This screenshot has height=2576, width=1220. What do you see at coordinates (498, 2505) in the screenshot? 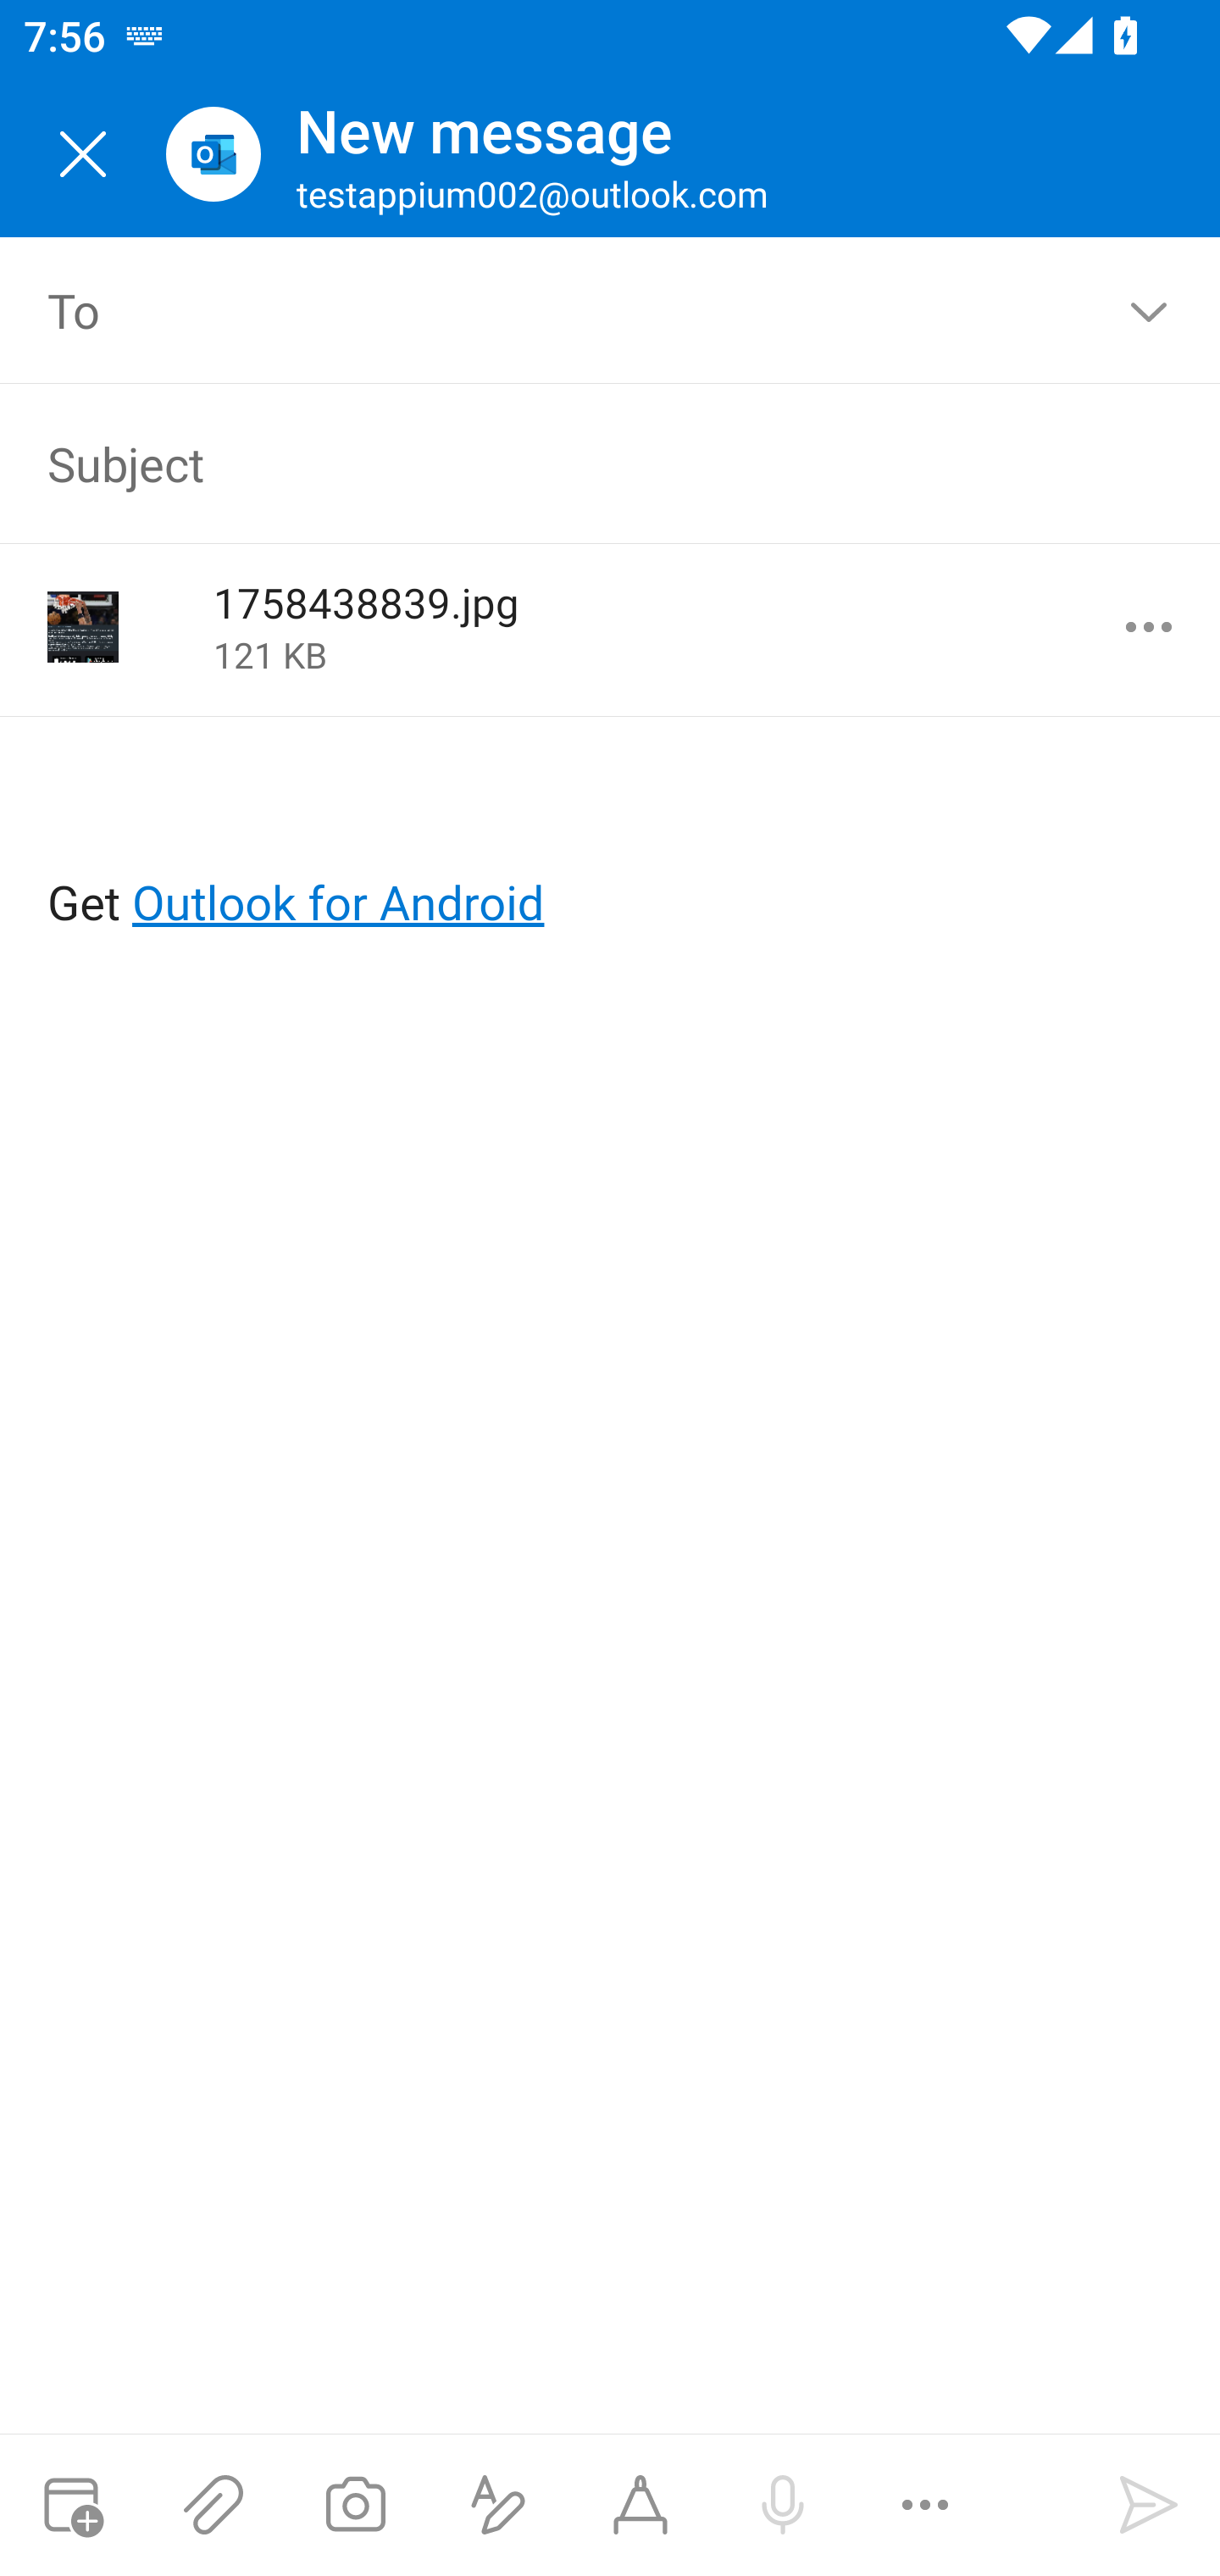
I see `Show formatting options` at bounding box center [498, 2505].